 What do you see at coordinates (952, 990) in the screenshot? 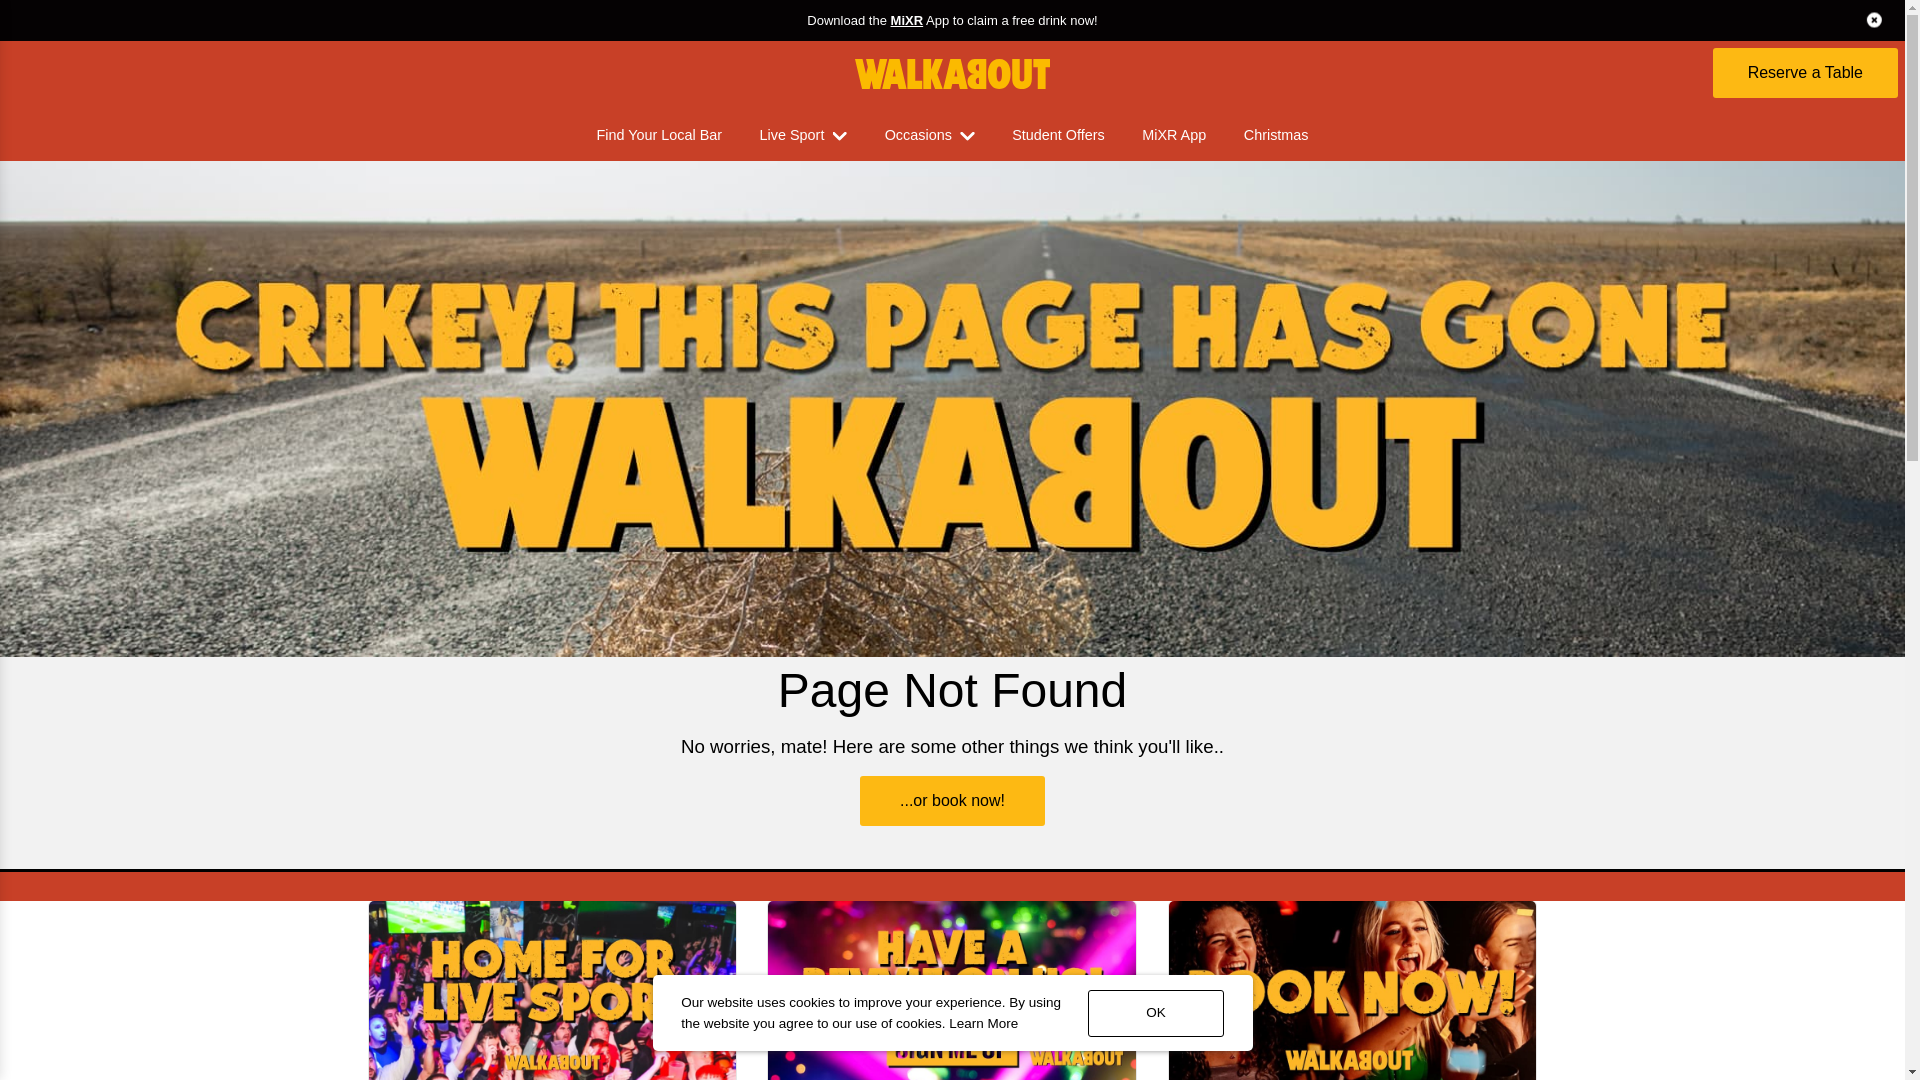
I see `Have a bevvie on us! Sign me up.` at bounding box center [952, 990].